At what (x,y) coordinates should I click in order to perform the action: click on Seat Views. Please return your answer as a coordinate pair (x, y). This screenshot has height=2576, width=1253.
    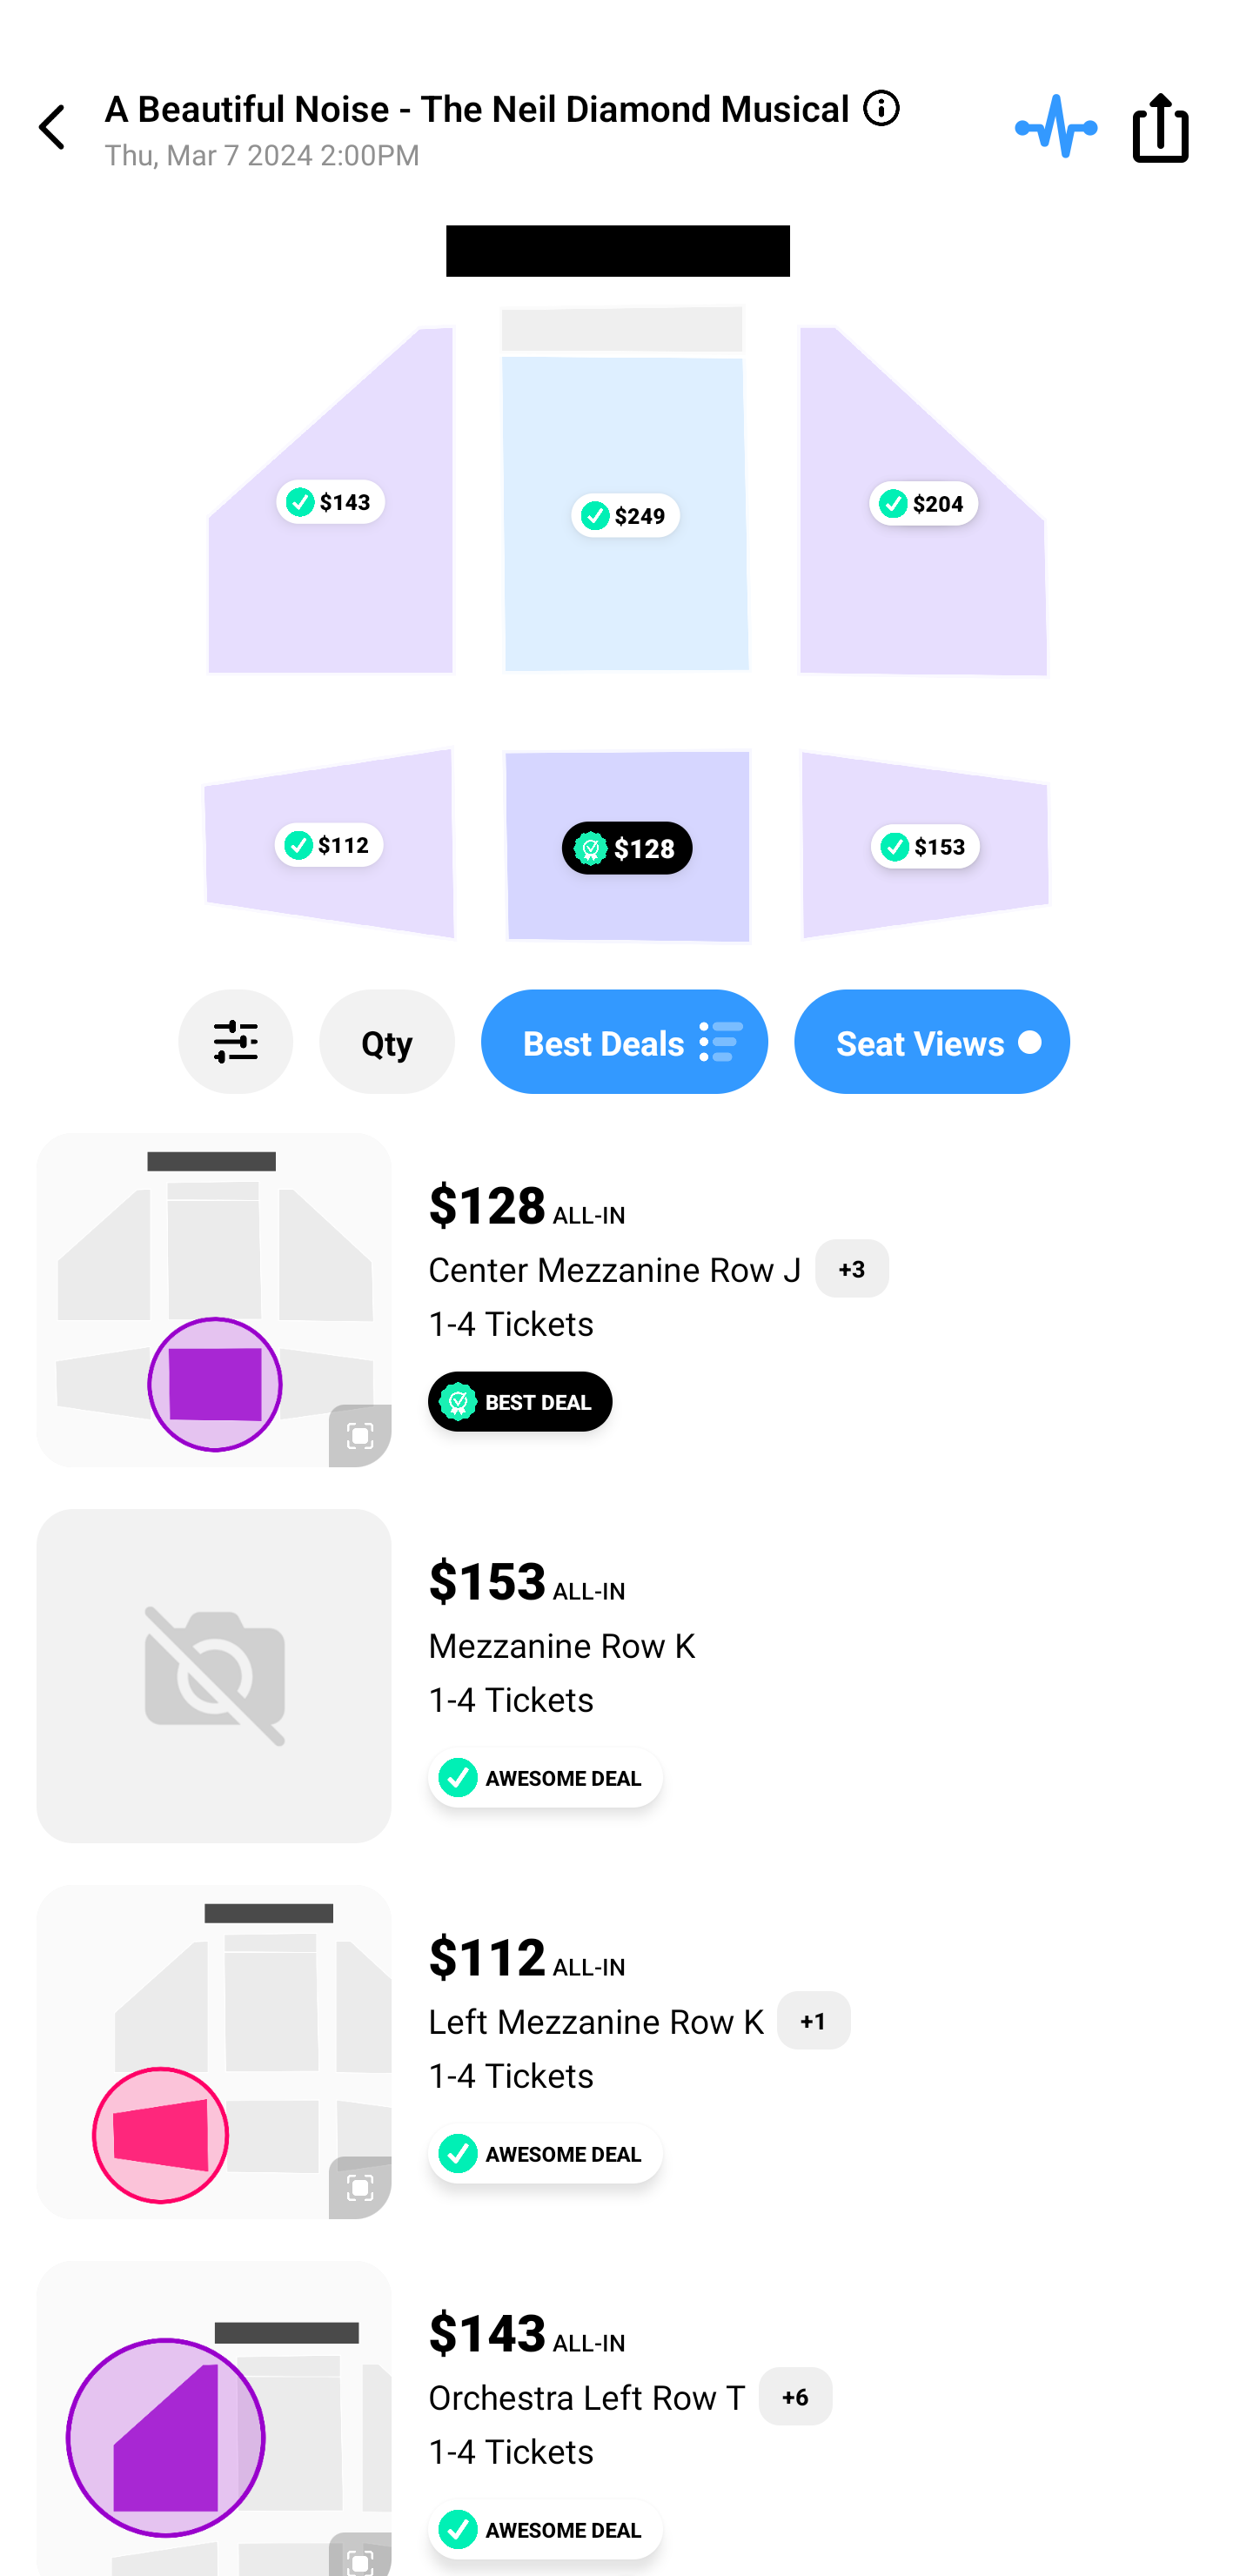
    Looking at the image, I should click on (931, 1042).